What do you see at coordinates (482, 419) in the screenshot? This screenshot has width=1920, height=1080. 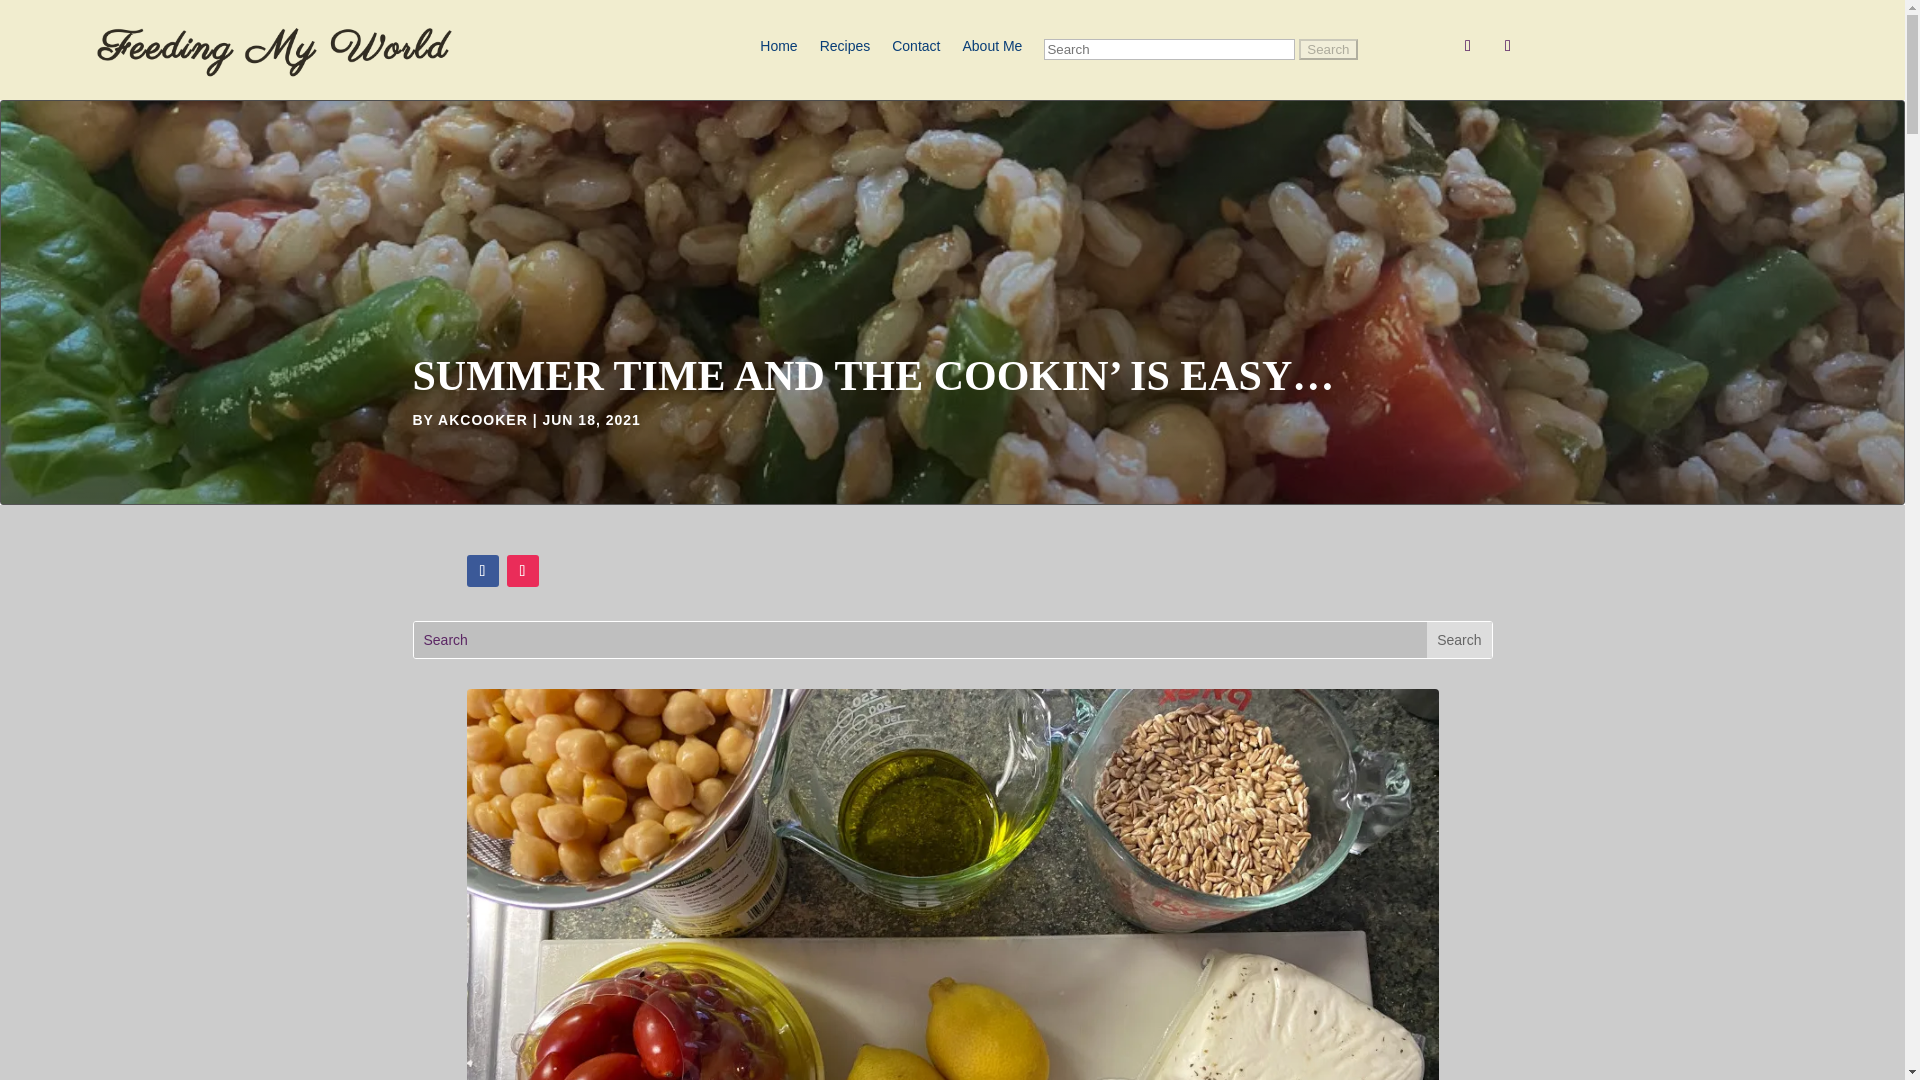 I see `Posts by akcooker` at bounding box center [482, 419].